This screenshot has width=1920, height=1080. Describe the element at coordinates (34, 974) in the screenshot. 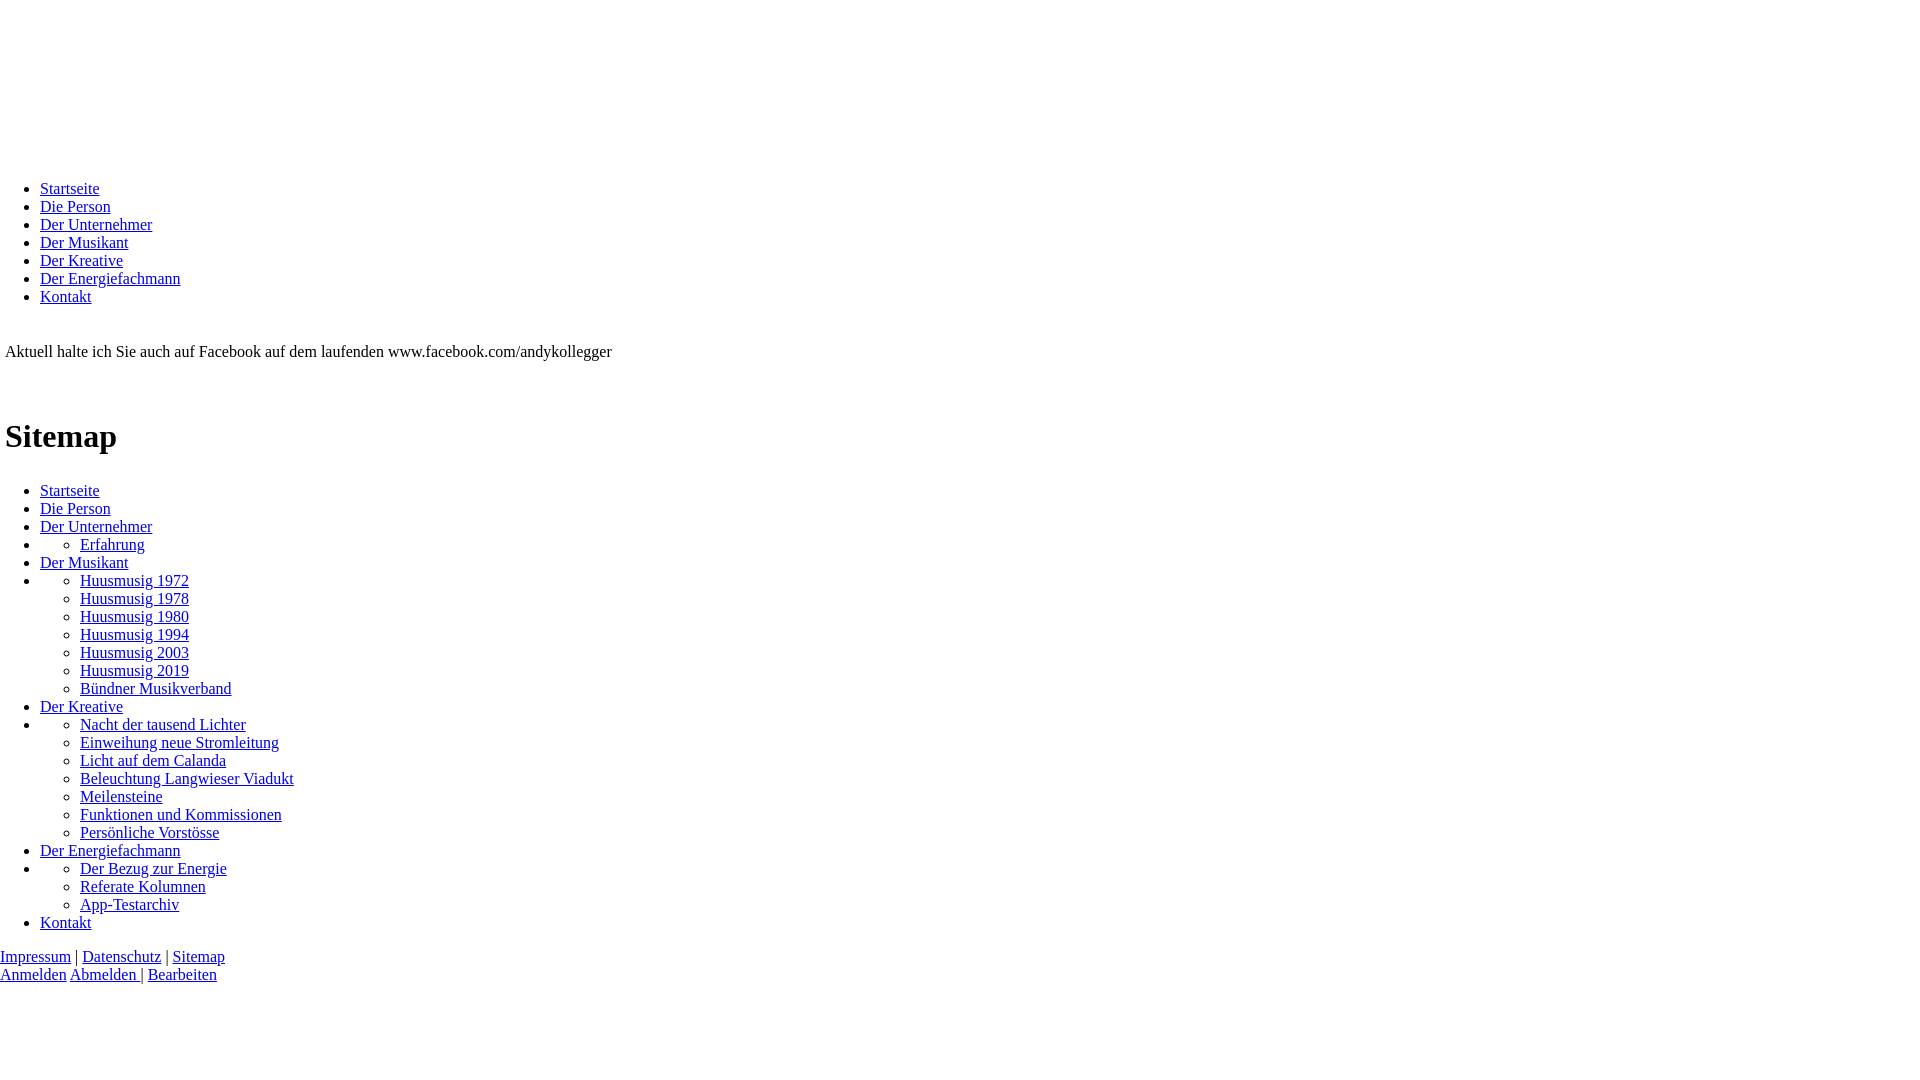

I see `Anmelden` at that location.